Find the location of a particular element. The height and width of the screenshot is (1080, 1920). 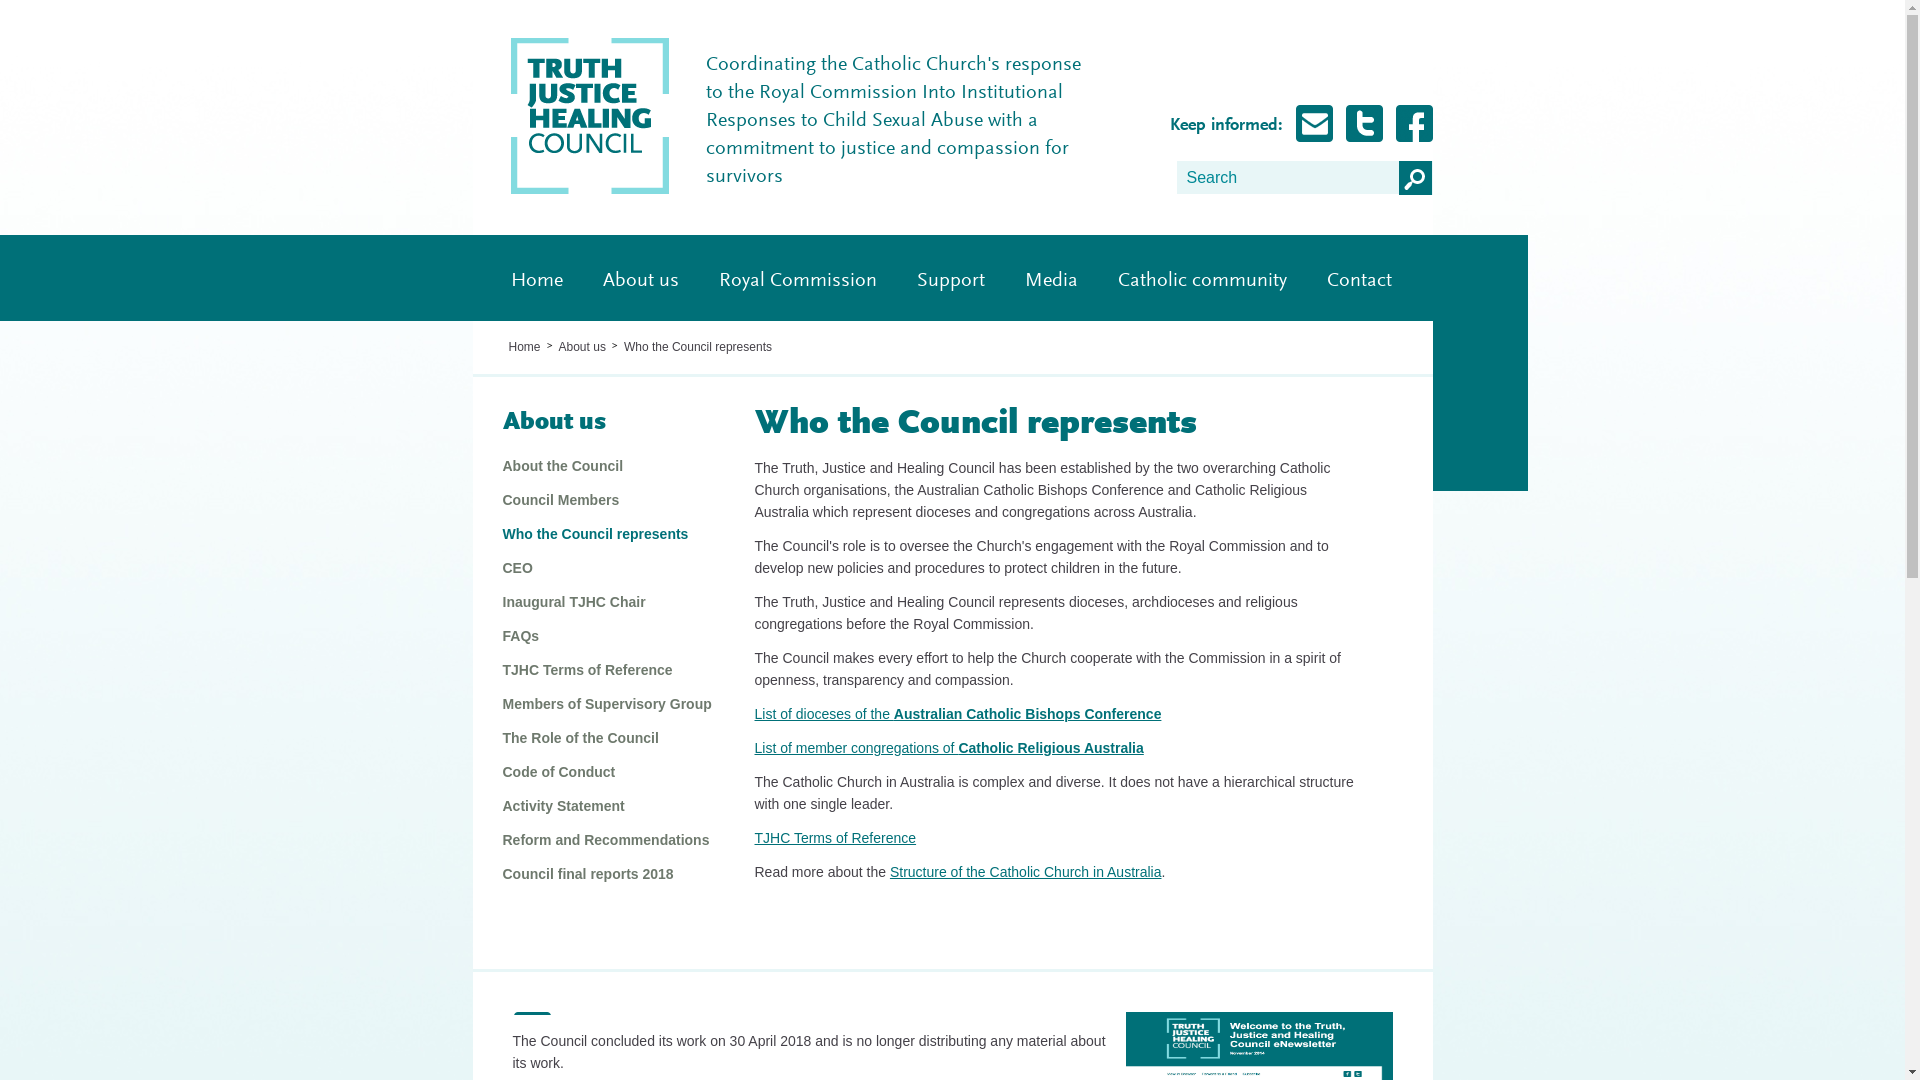

About us is located at coordinates (582, 347).